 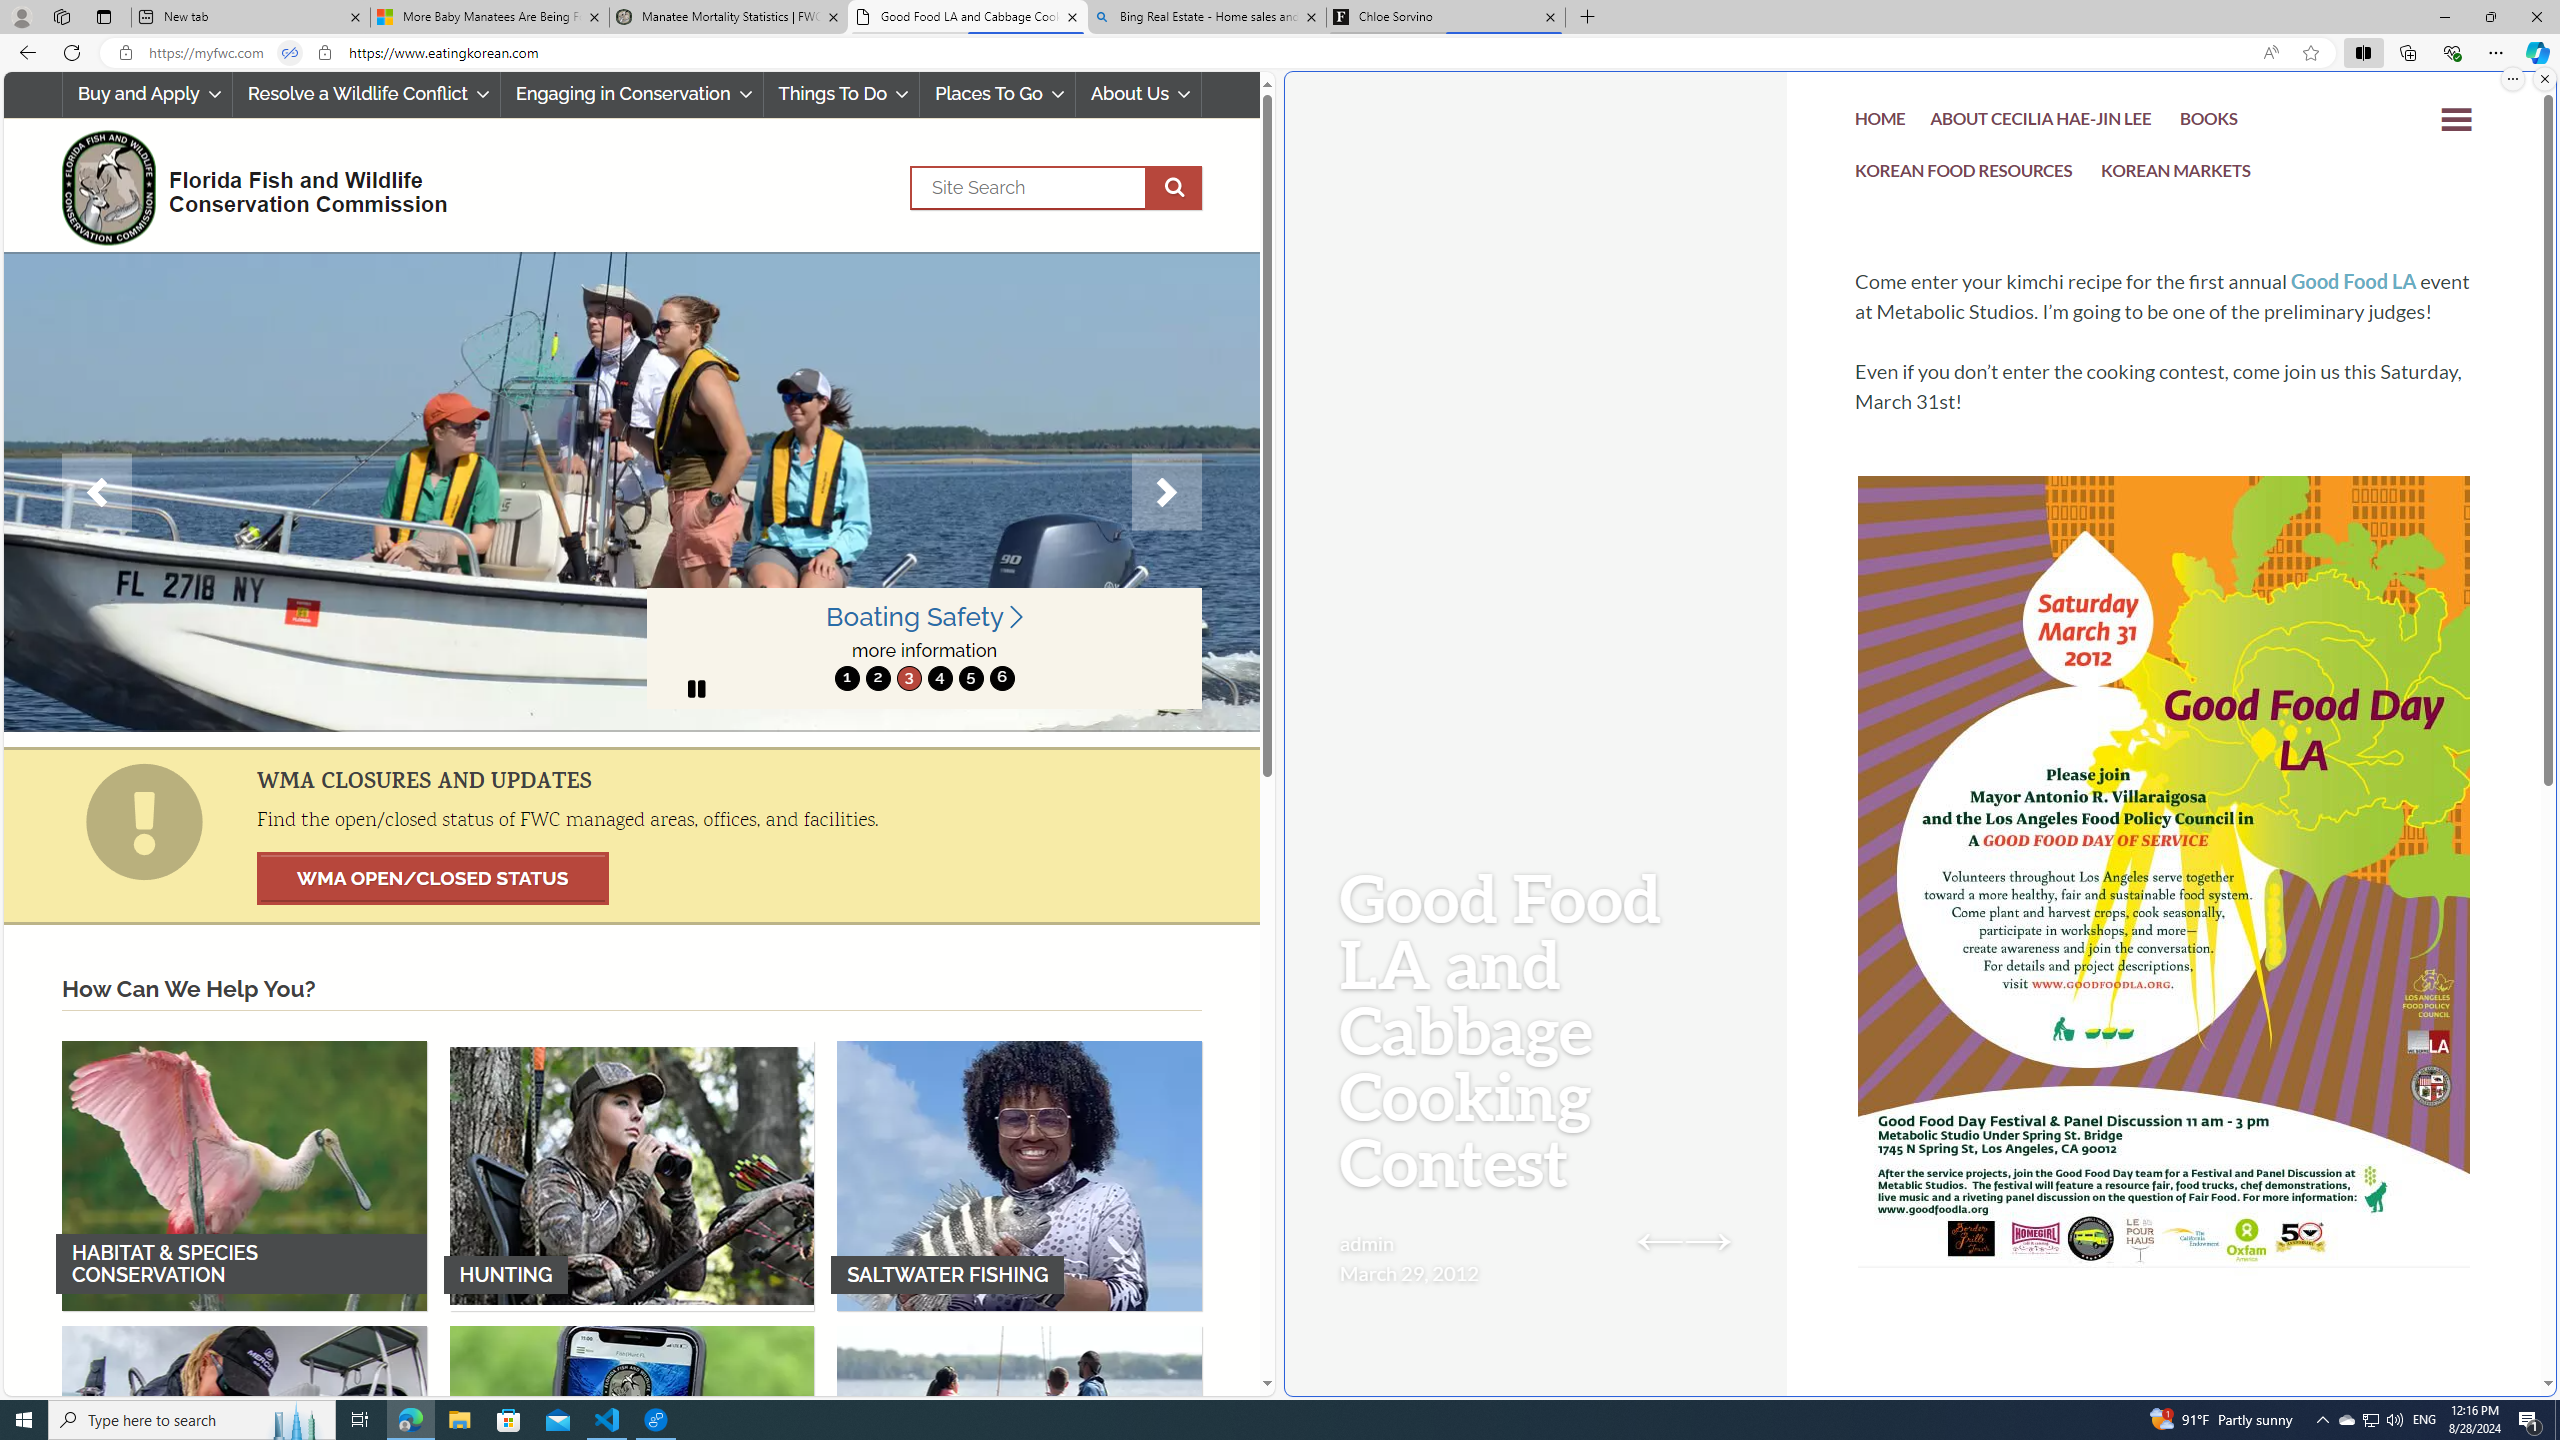 What do you see at coordinates (1964, 173) in the screenshot?
I see `KOREAN FOOD RESOURCES` at bounding box center [1964, 173].